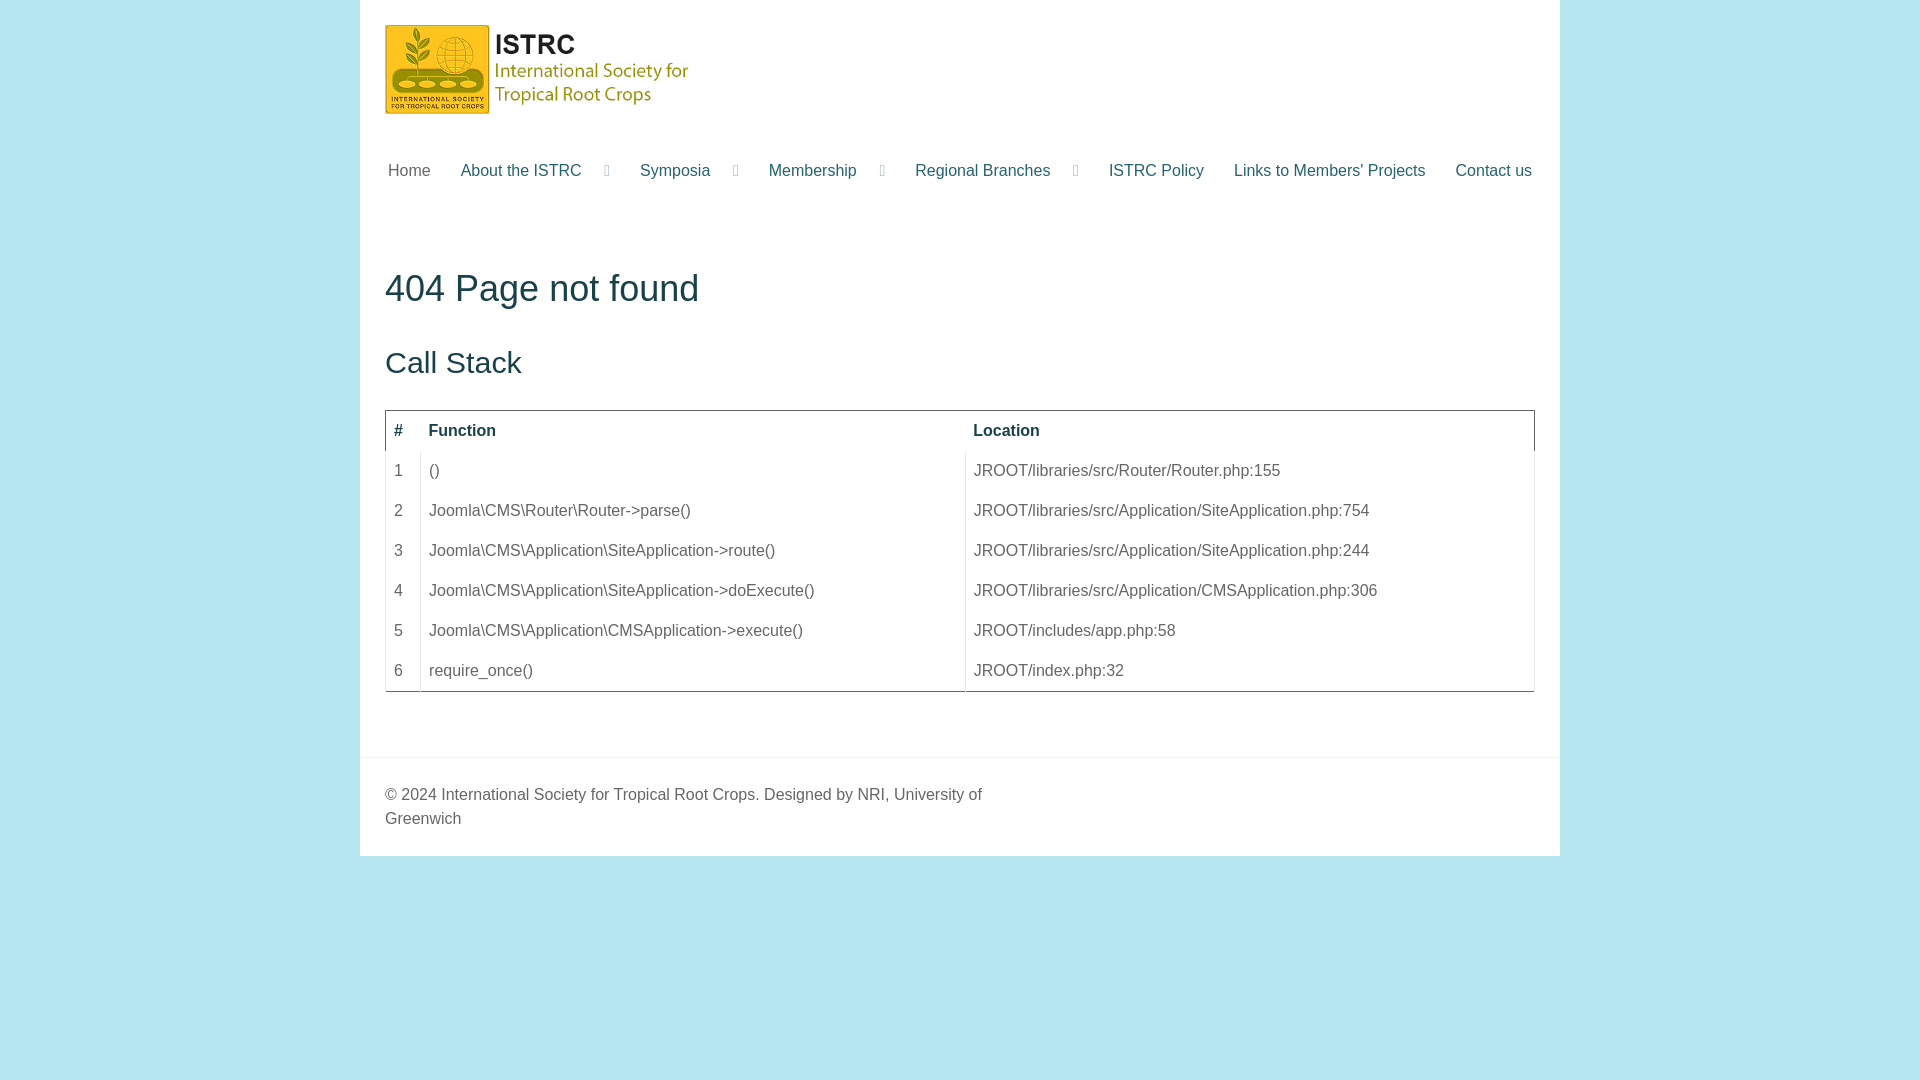 The image size is (1920, 1080). Describe the element at coordinates (1330, 170) in the screenshot. I see `Links to Members' Projects` at that location.